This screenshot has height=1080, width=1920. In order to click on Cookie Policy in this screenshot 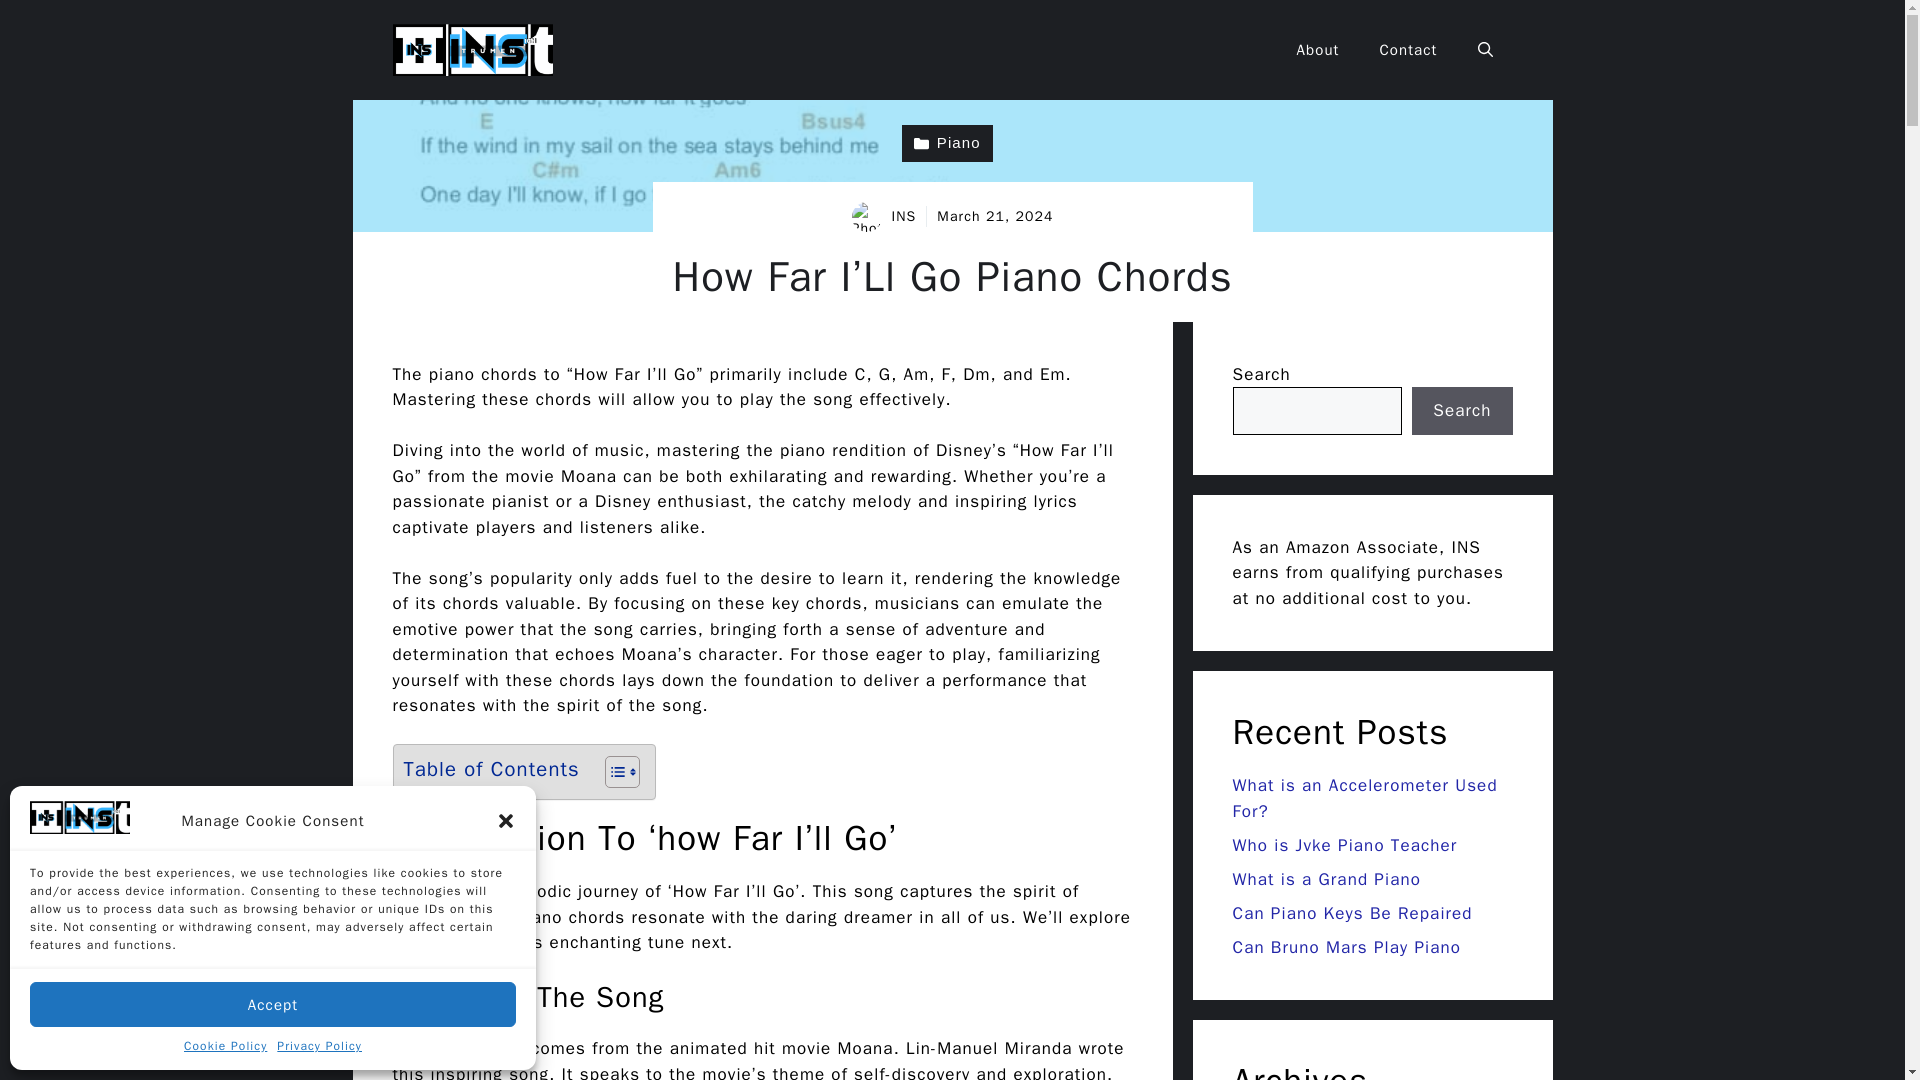, I will do `click(225, 1046)`.